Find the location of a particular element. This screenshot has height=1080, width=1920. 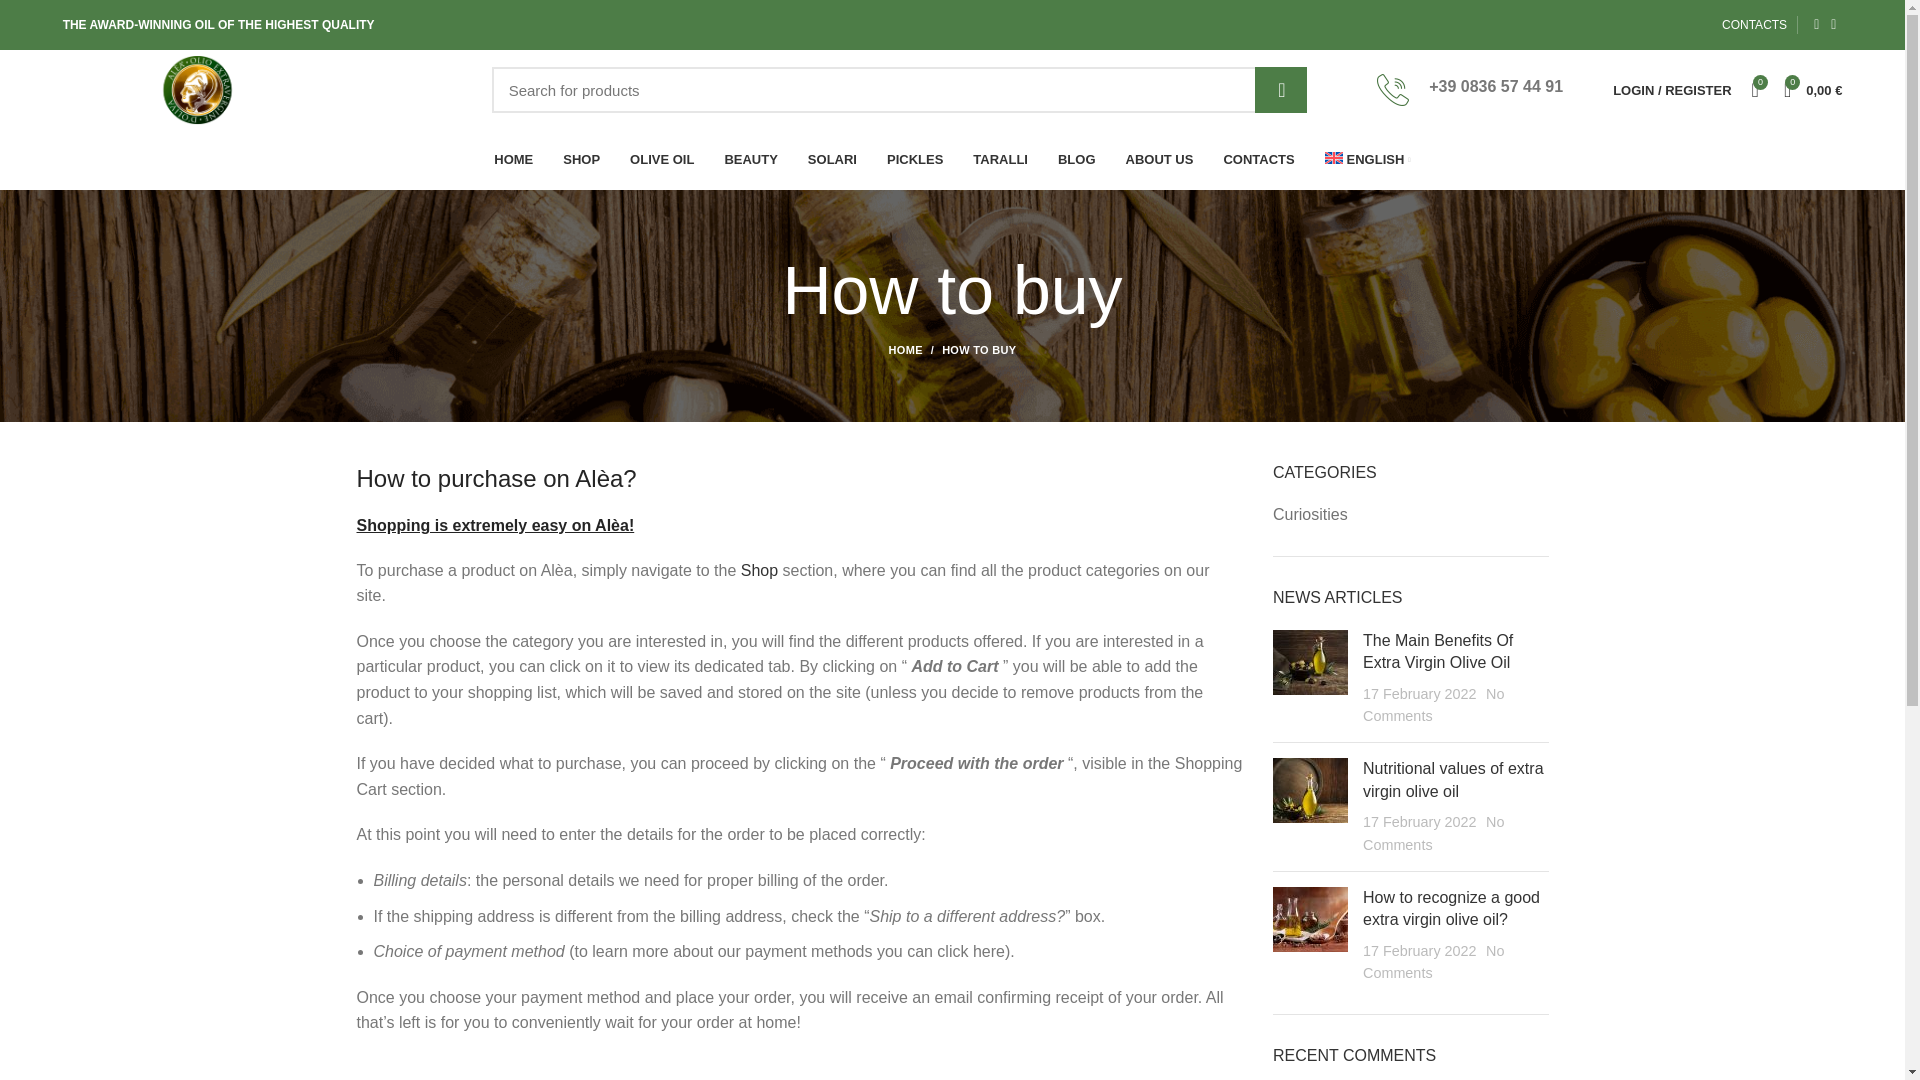

call is located at coordinates (1392, 90).